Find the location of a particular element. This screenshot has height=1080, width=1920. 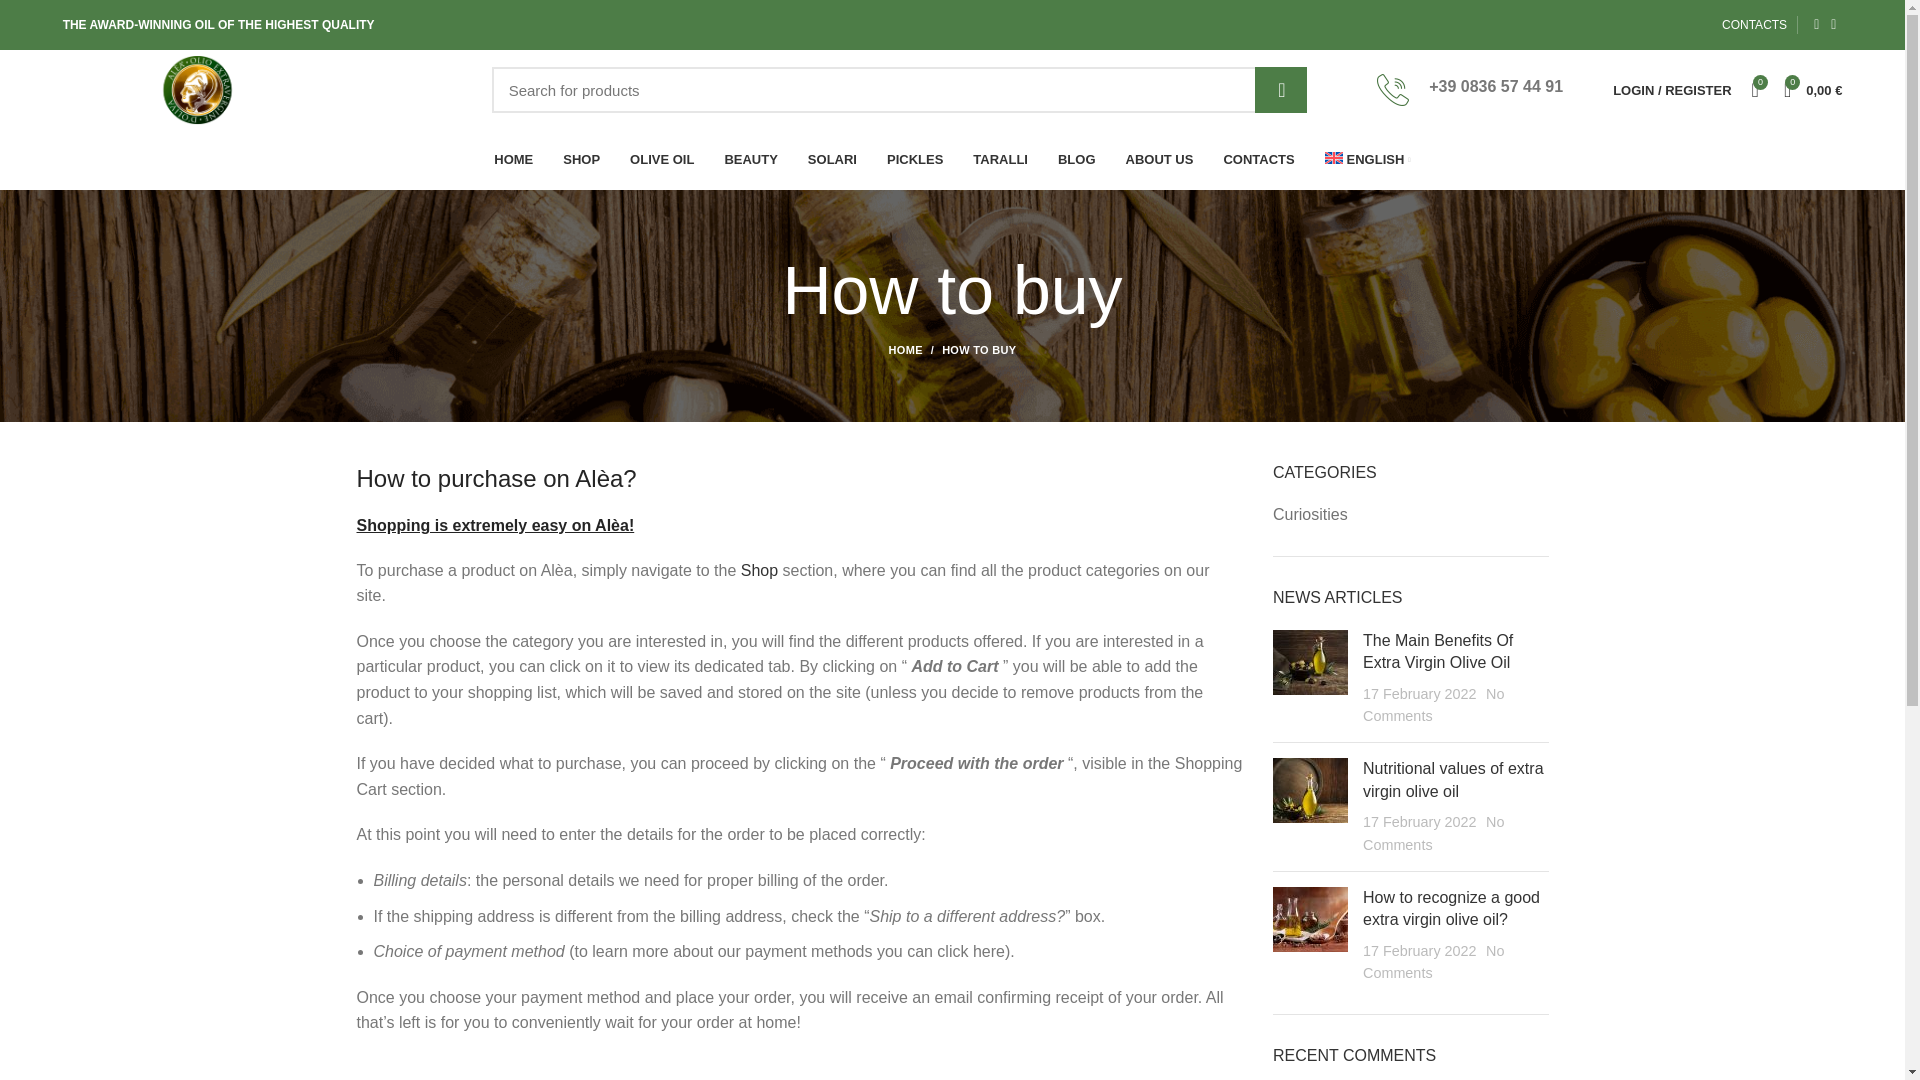

call is located at coordinates (1392, 90).